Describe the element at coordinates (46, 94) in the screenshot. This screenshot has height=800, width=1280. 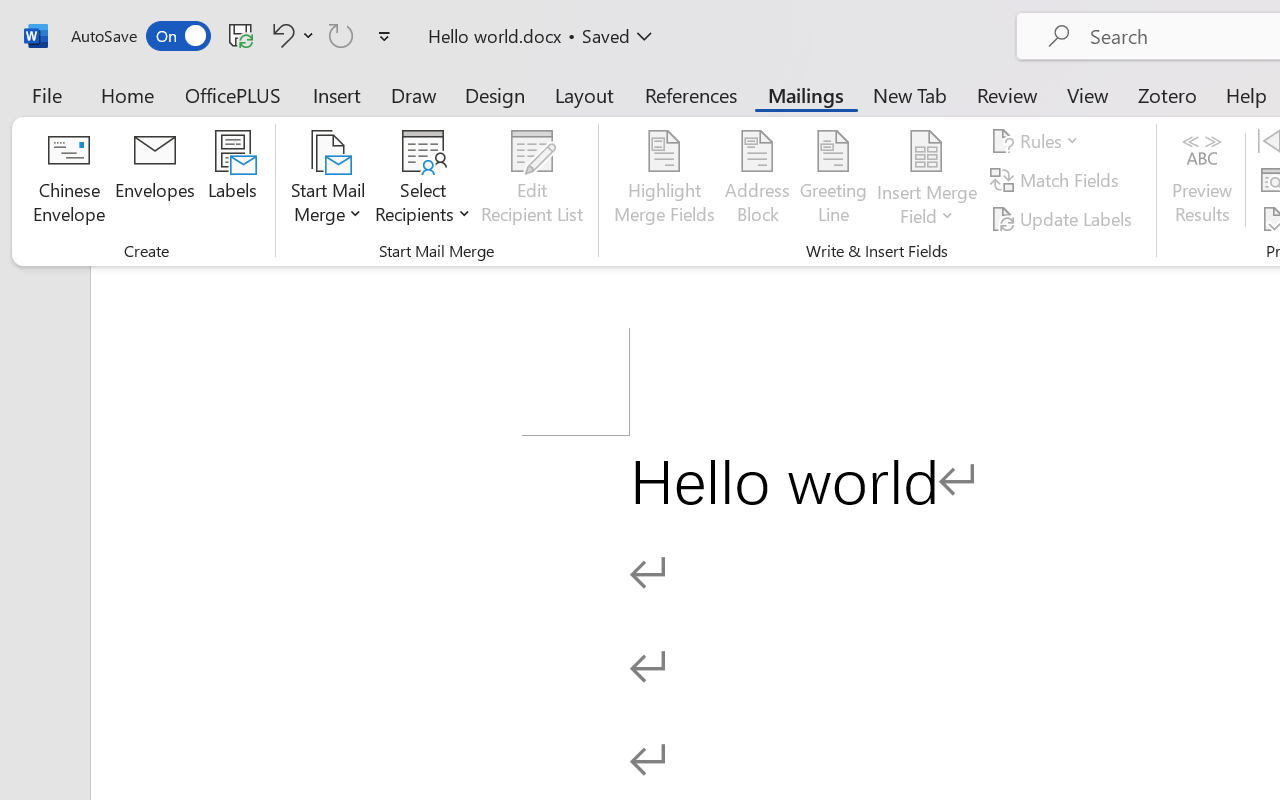
I see `File Tab` at that location.